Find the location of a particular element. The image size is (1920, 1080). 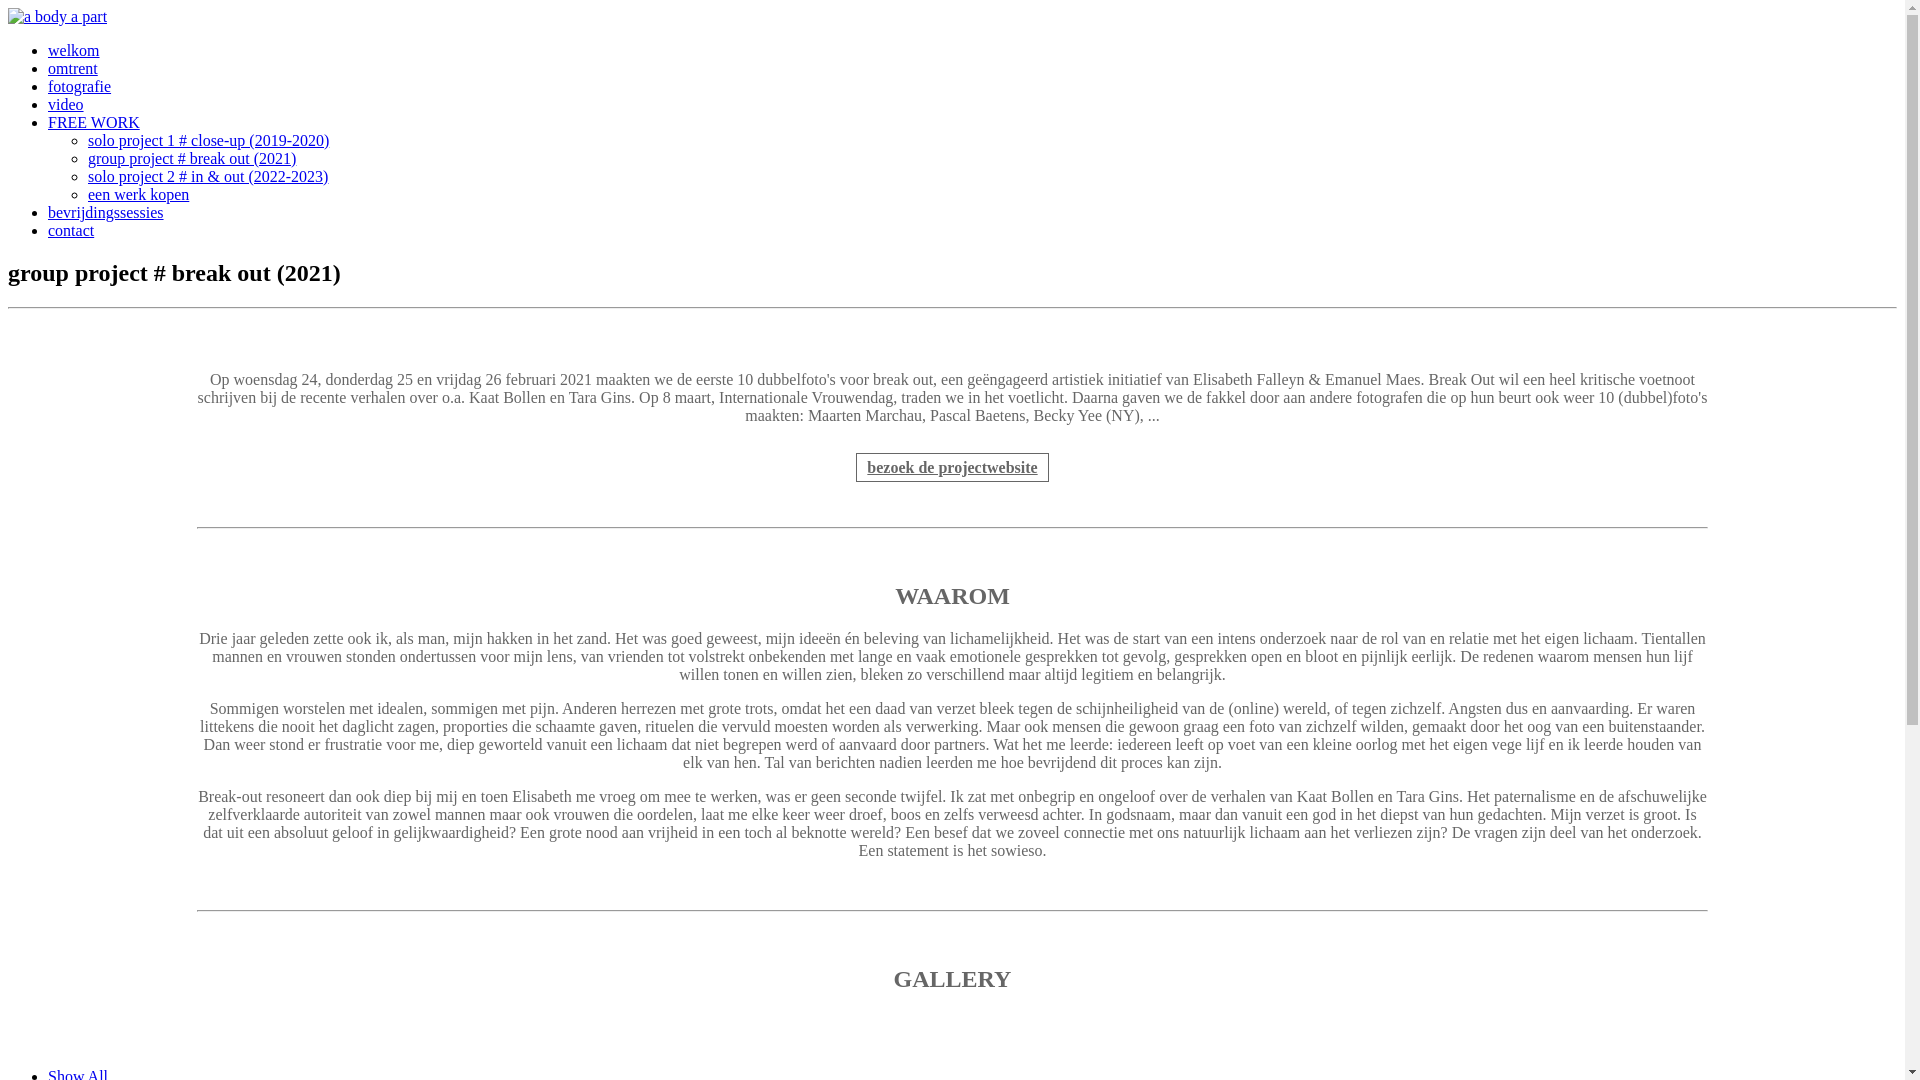

fotografie is located at coordinates (80, 86).